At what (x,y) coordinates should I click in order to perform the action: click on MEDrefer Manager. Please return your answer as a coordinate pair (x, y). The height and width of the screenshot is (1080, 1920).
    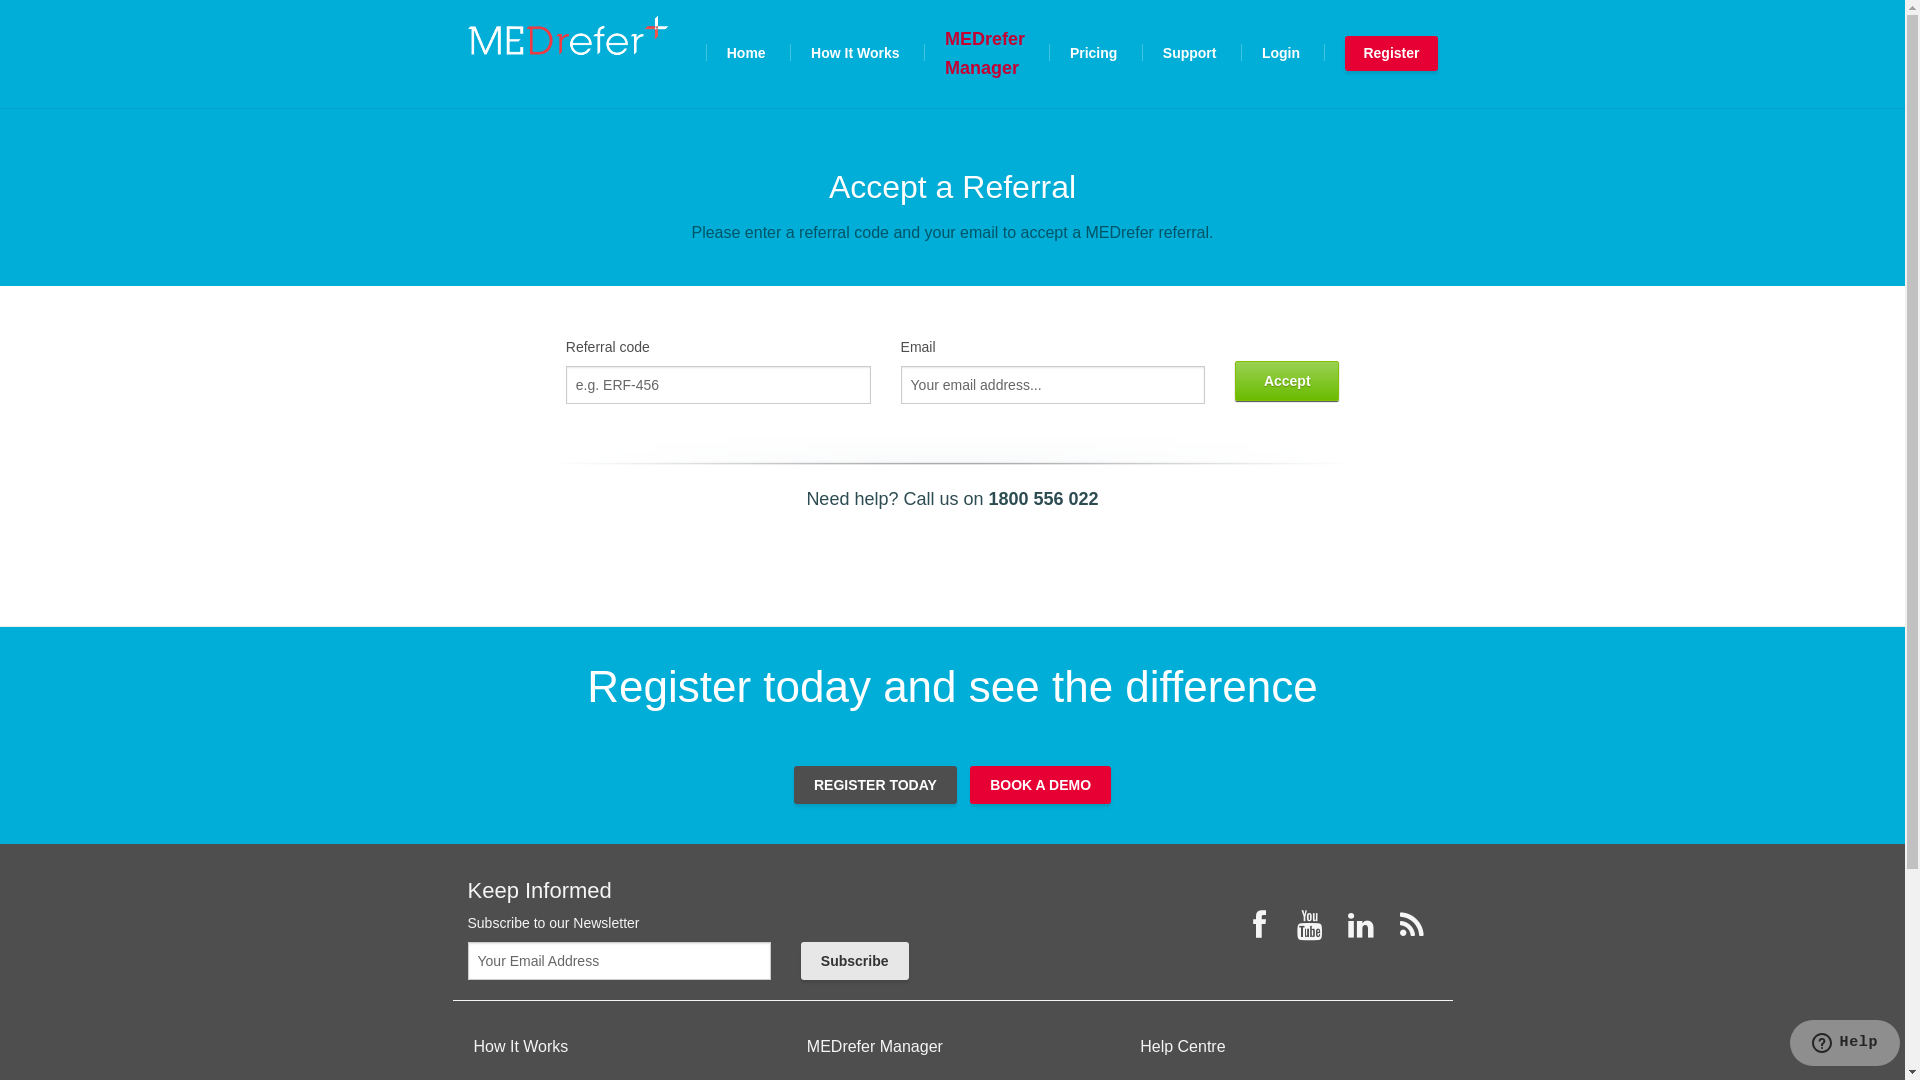
    Looking at the image, I should click on (952, 1047).